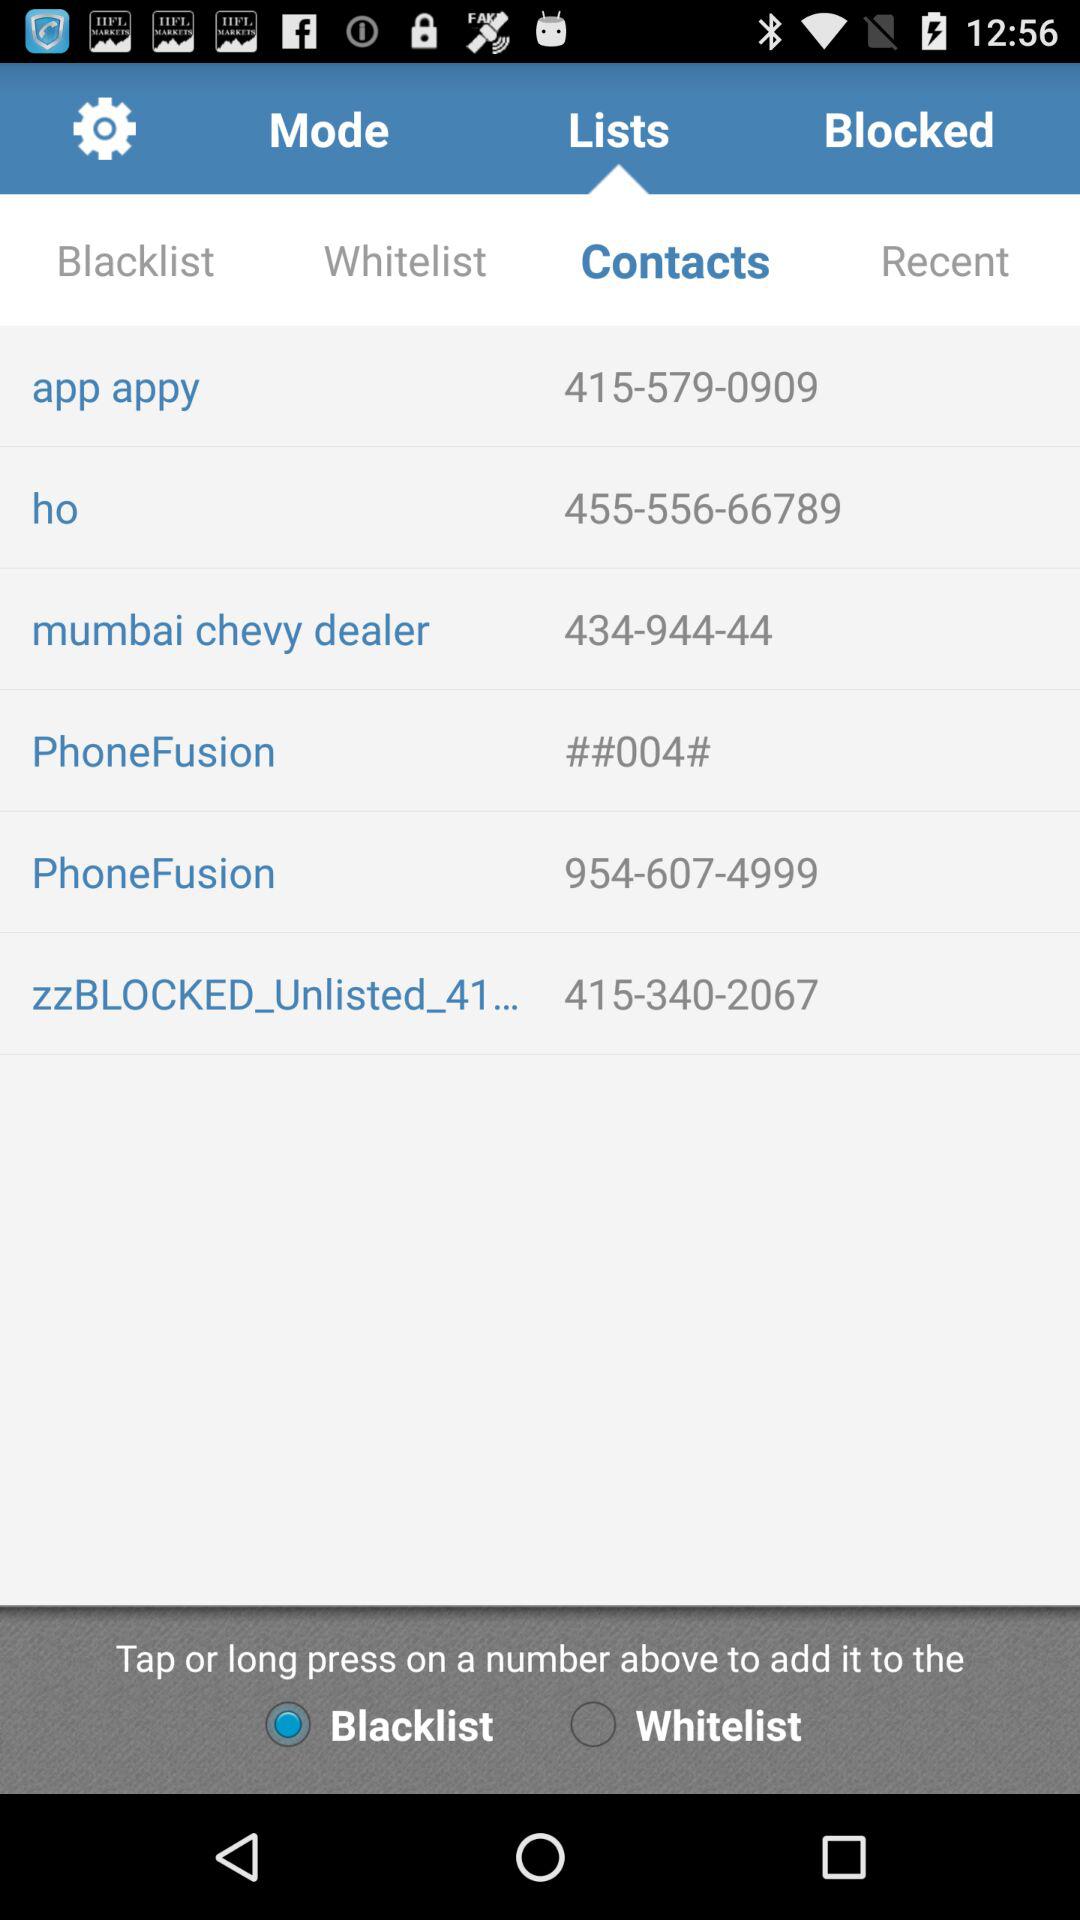 The image size is (1080, 1920). Describe the element at coordinates (282, 385) in the screenshot. I see `choose the item to the left of the 415-579-0909 app` at that location.